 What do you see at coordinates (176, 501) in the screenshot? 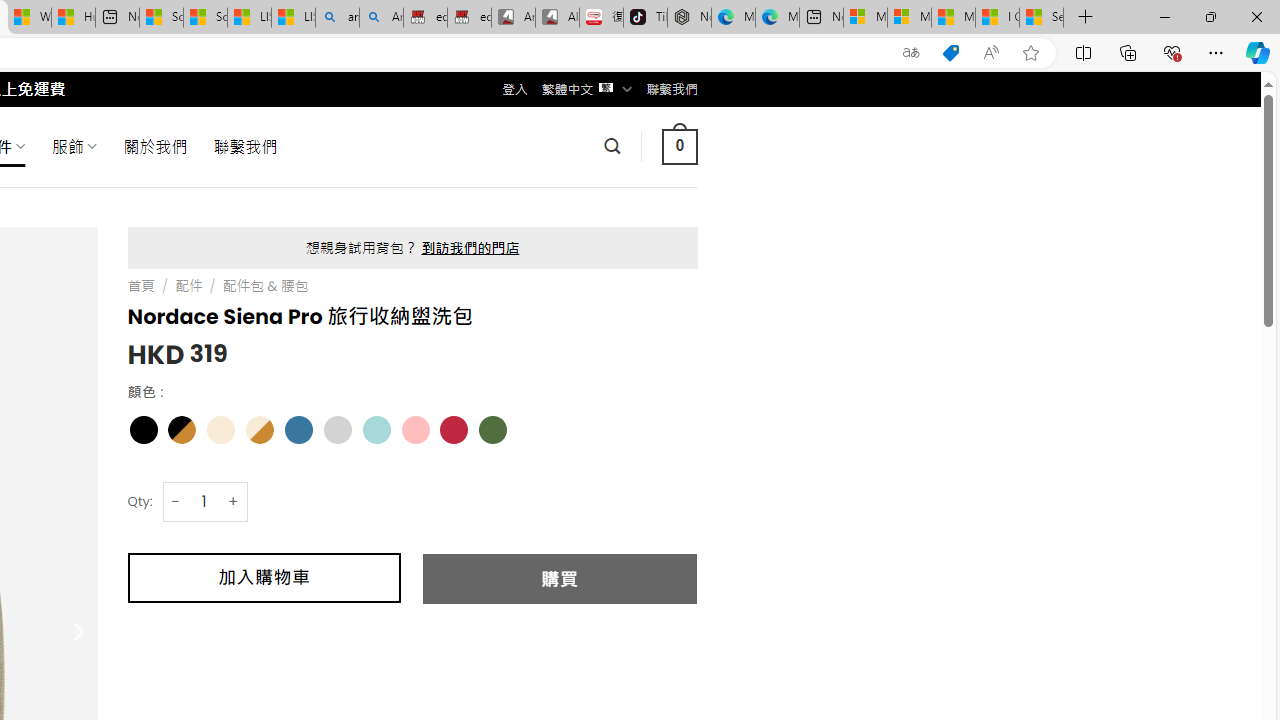
I see `-` at bounding box center [176, 501].